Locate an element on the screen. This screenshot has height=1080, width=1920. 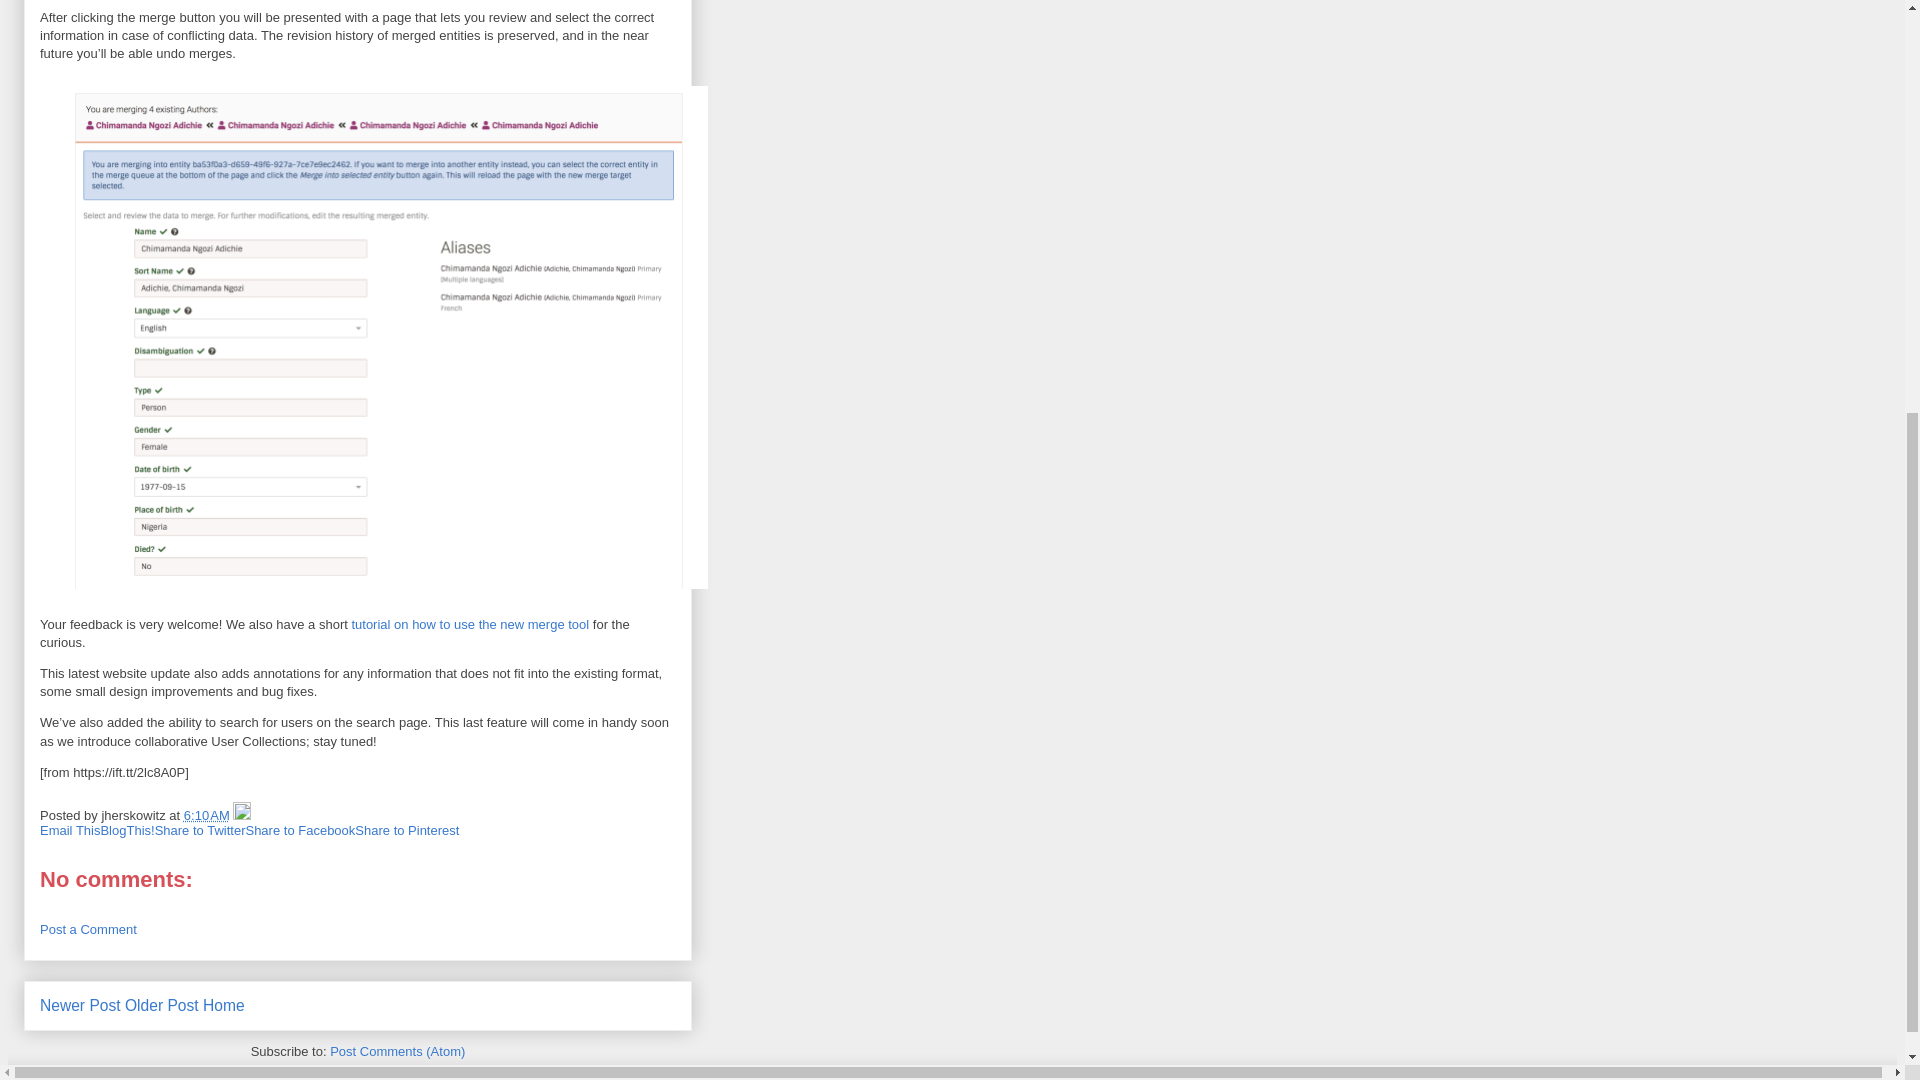
Share to Pinterest is located at coordinates (406, 830).